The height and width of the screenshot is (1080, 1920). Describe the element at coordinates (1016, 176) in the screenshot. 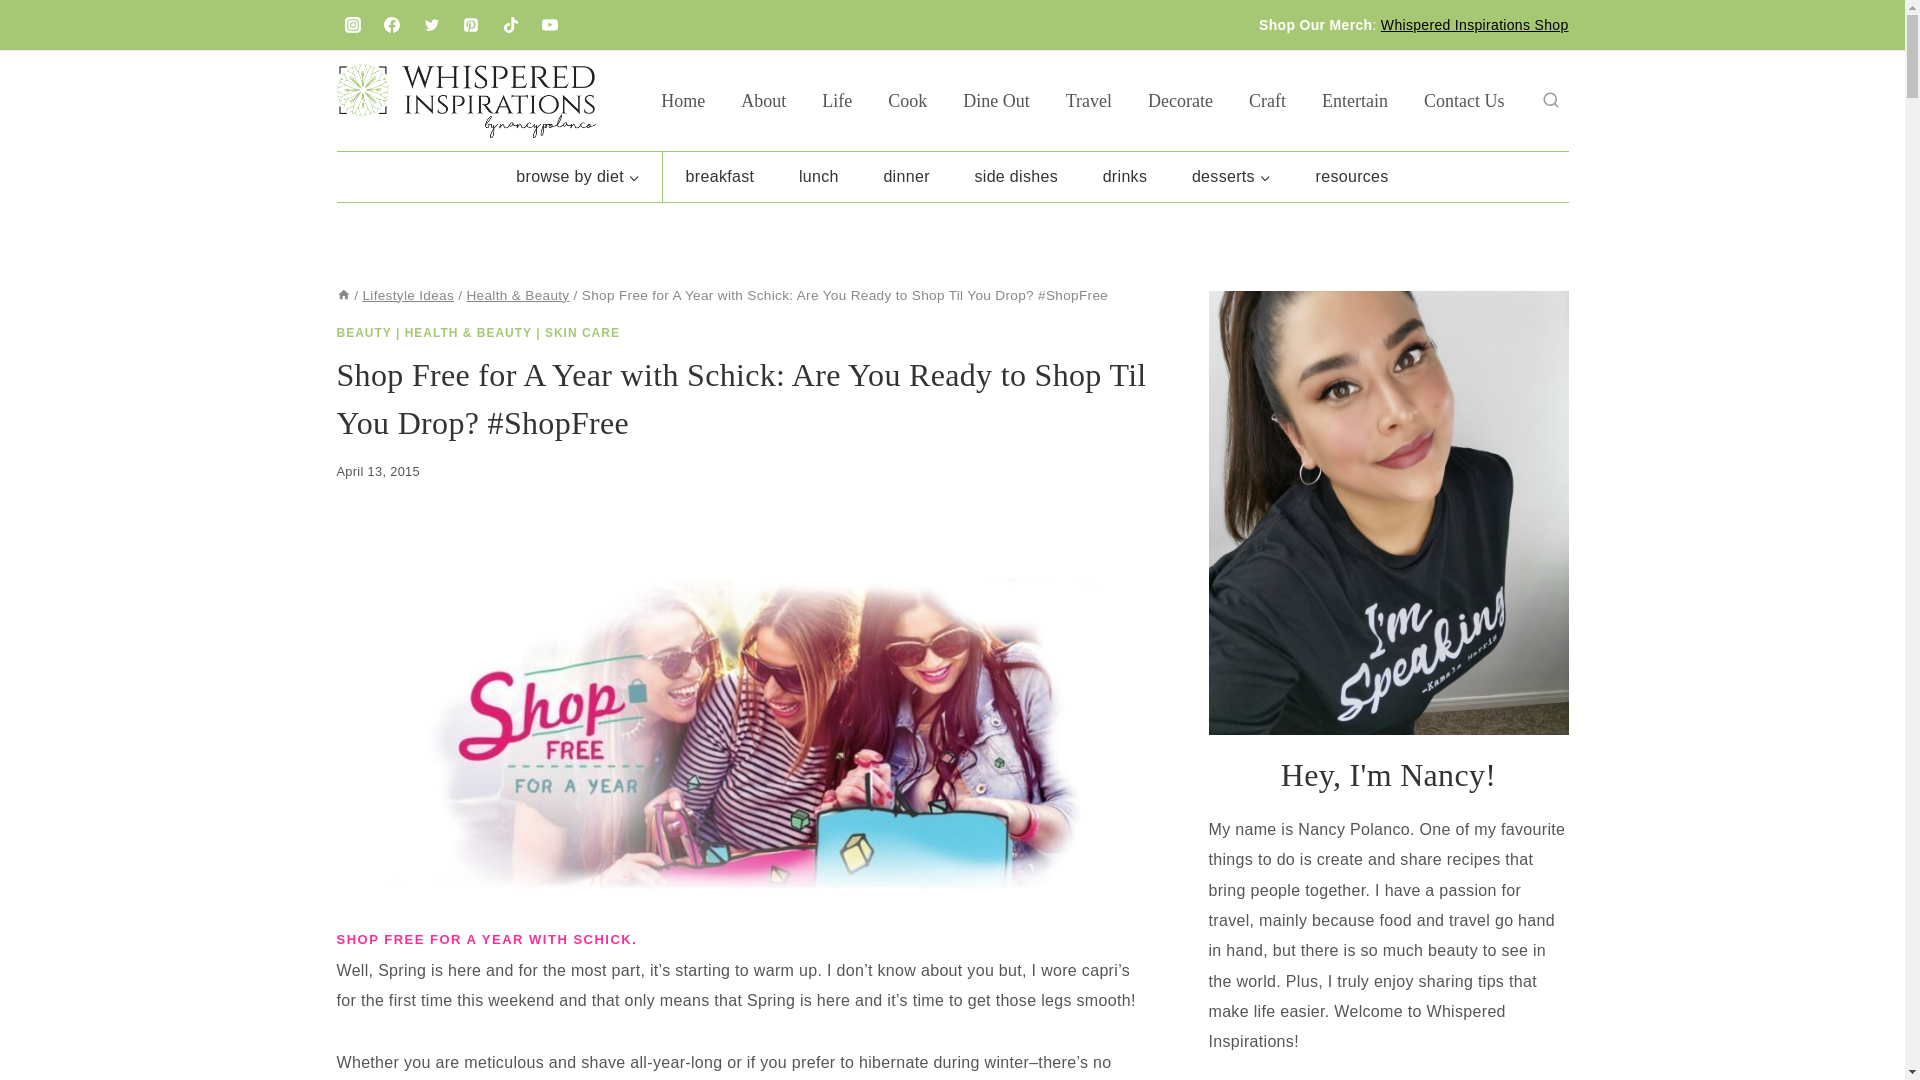

I see `side dishes` at that location.